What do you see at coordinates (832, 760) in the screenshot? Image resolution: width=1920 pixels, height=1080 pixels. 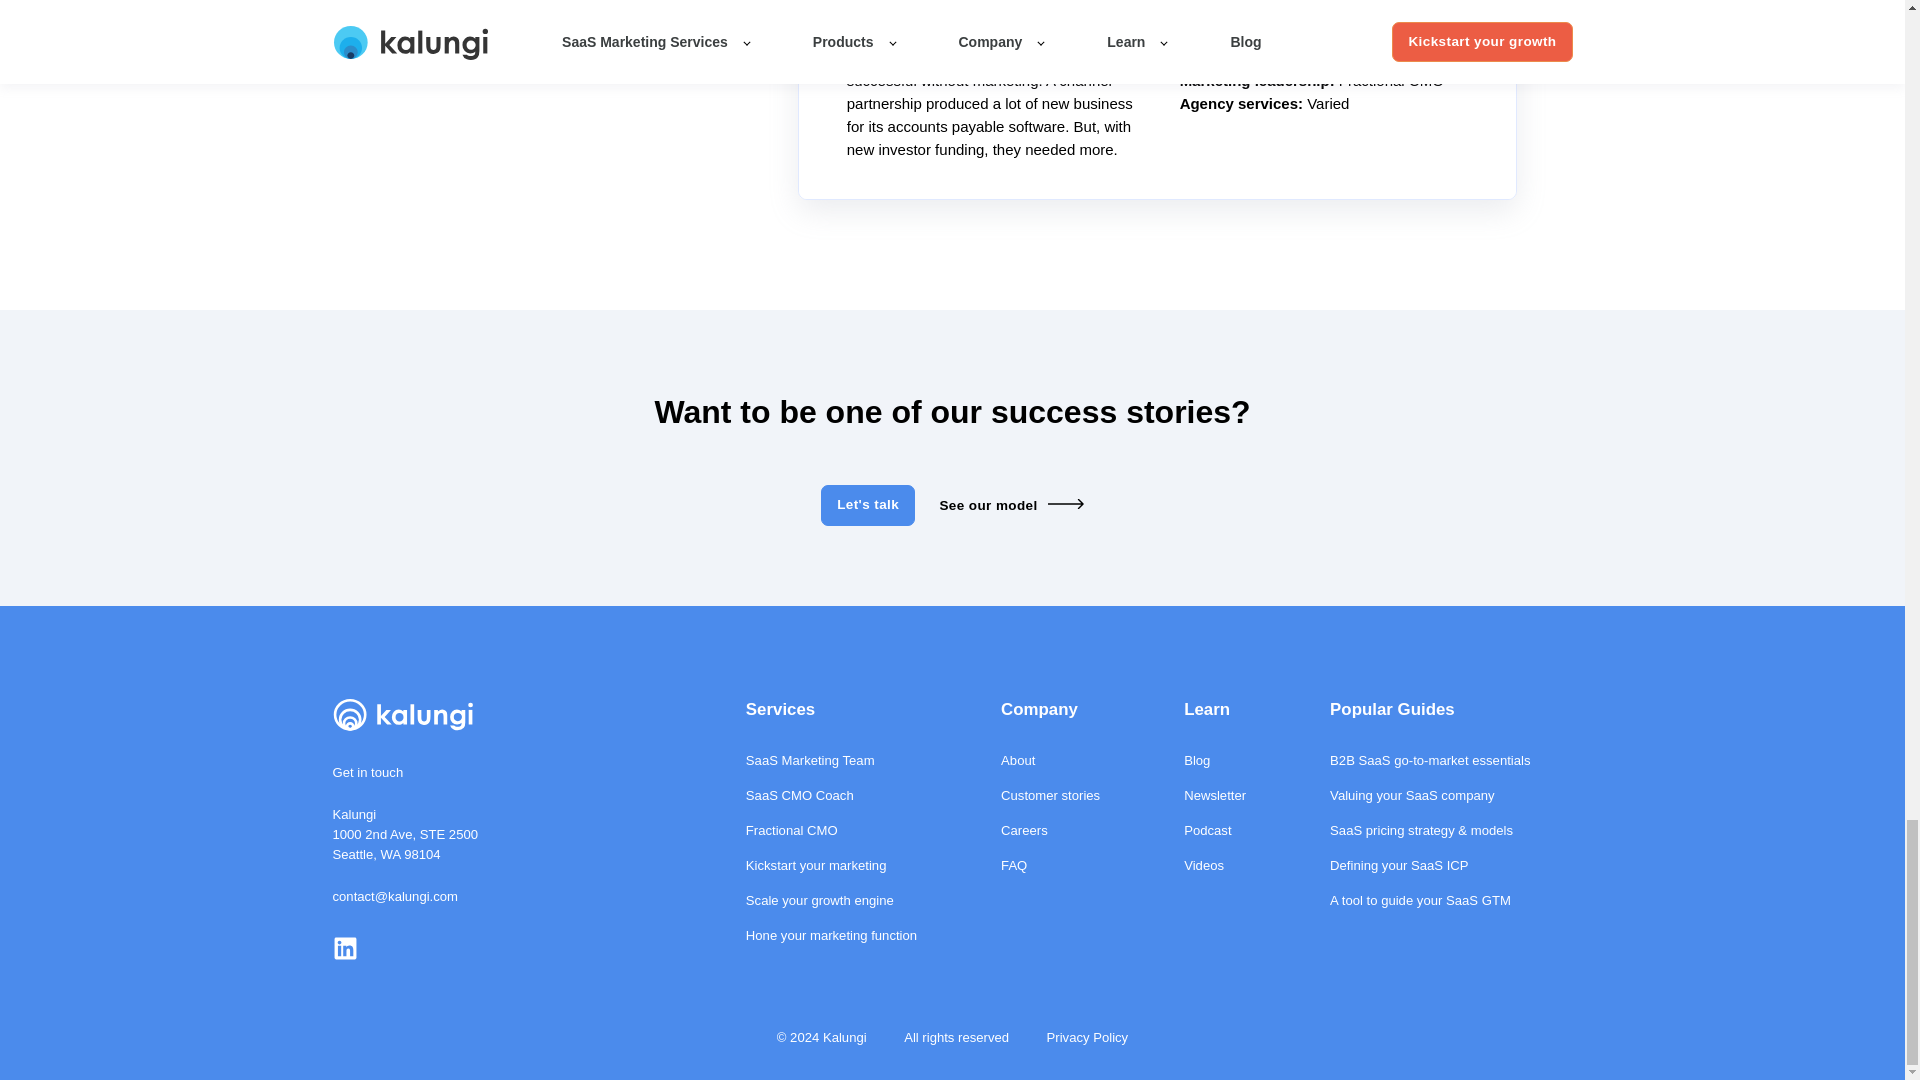 I see `SaaS Marketing Team` at bounding box center [832, 760].